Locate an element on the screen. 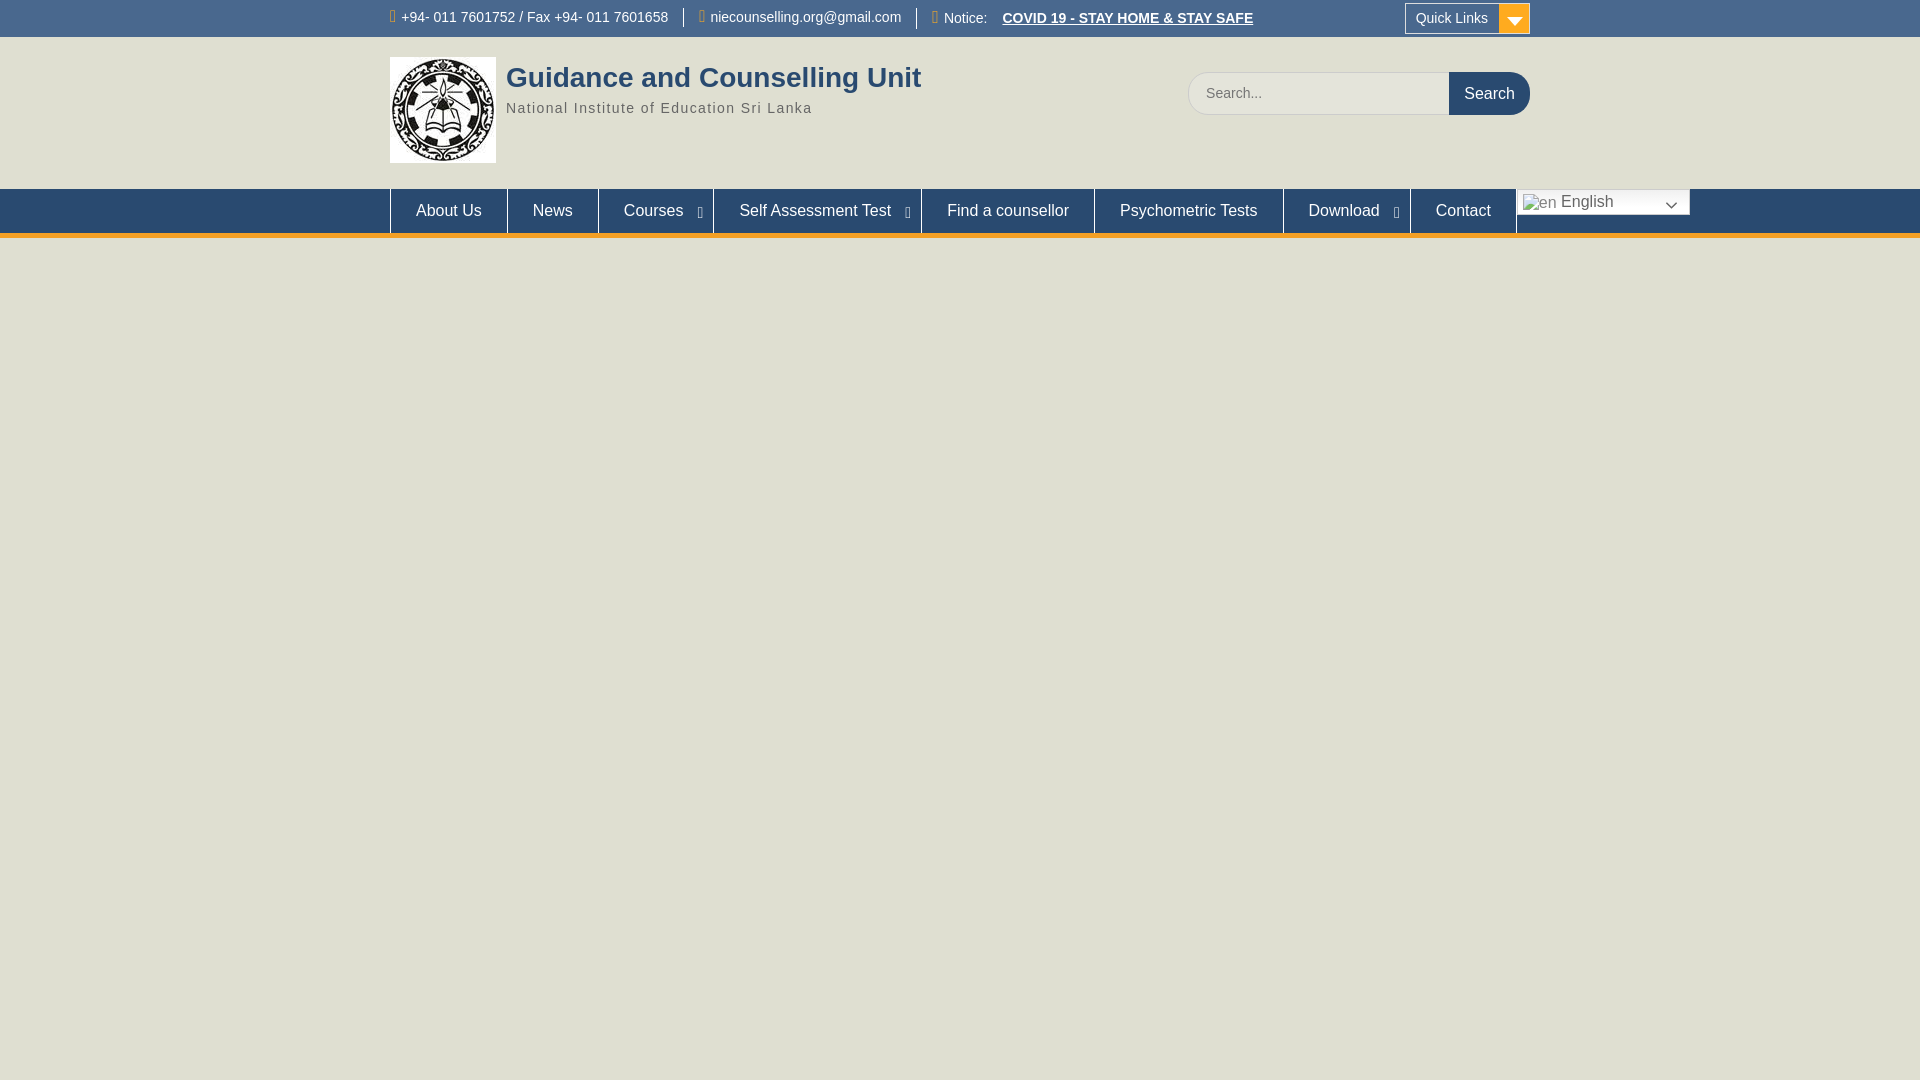  Search for: is located at coordinates (1359, 93).